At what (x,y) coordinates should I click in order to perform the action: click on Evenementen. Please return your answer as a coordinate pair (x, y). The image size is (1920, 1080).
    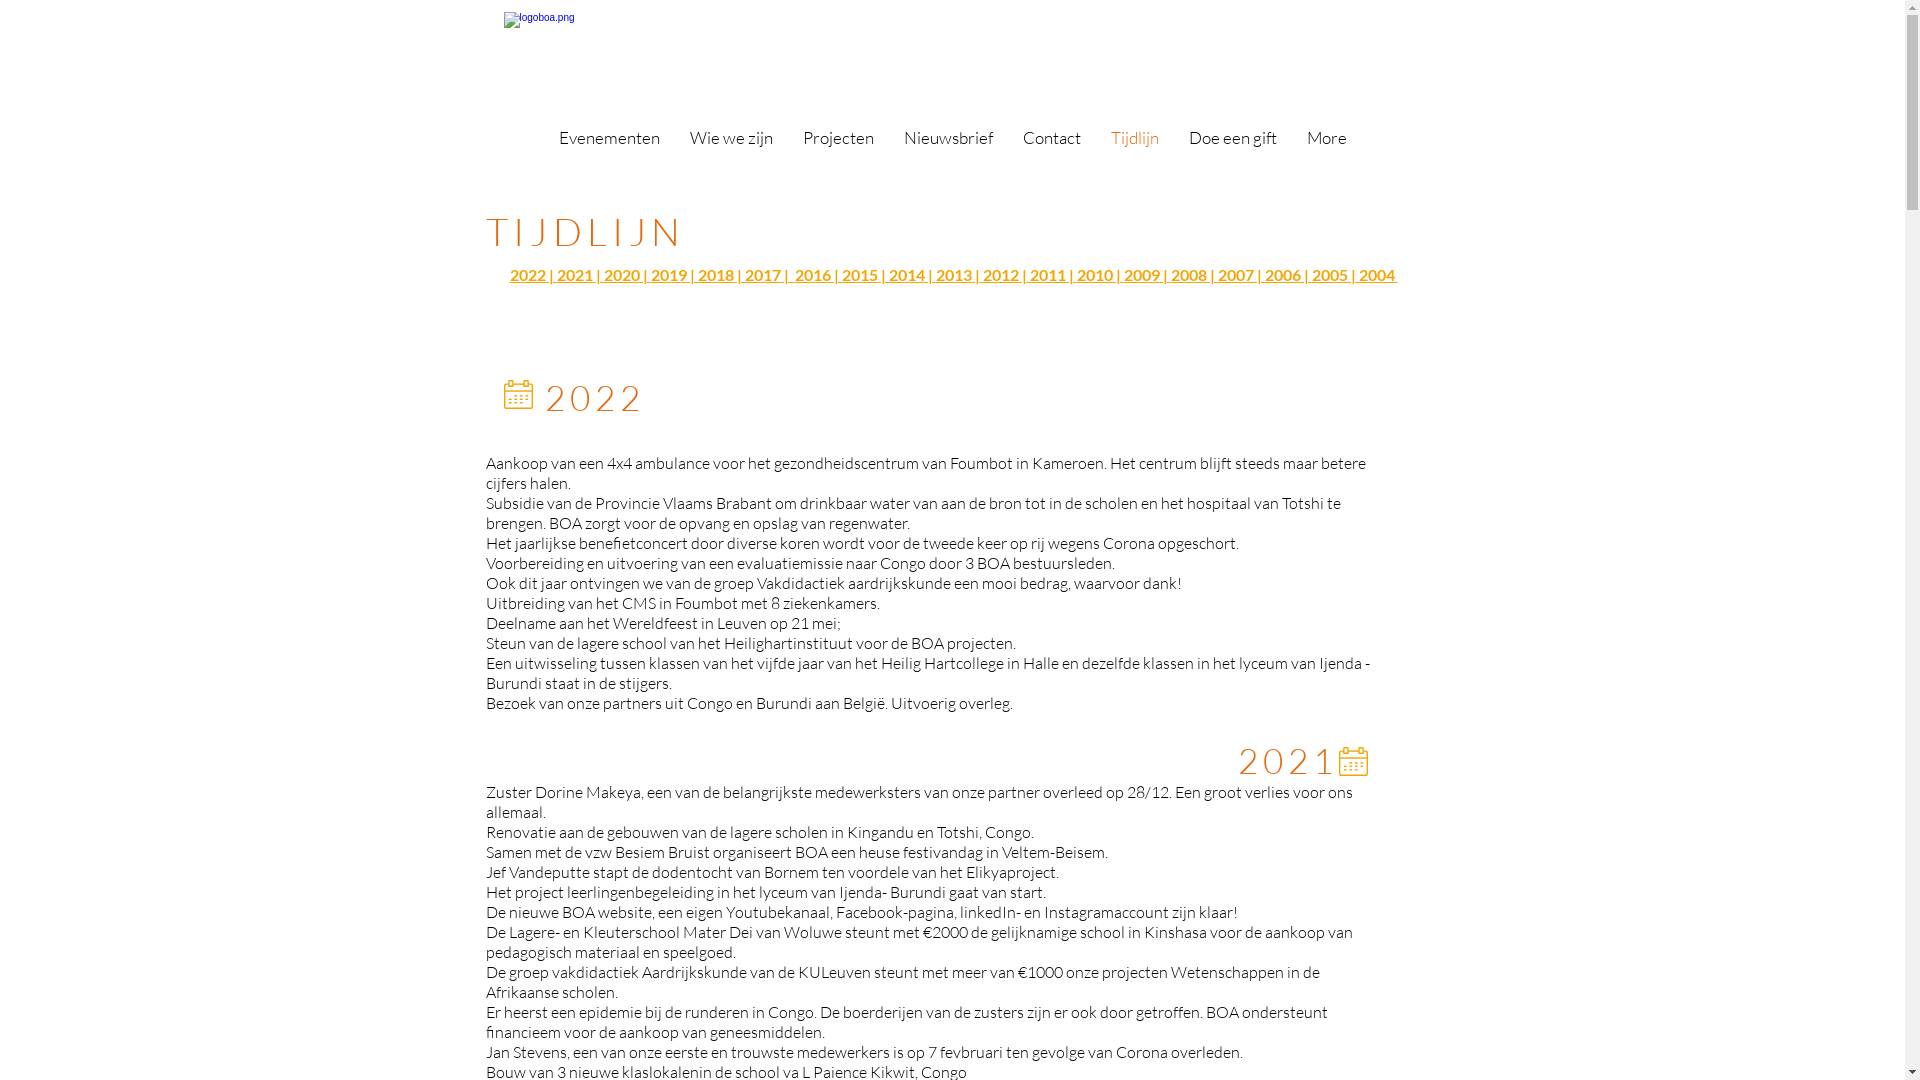
    Looking at the image, I should click on (610, 146).